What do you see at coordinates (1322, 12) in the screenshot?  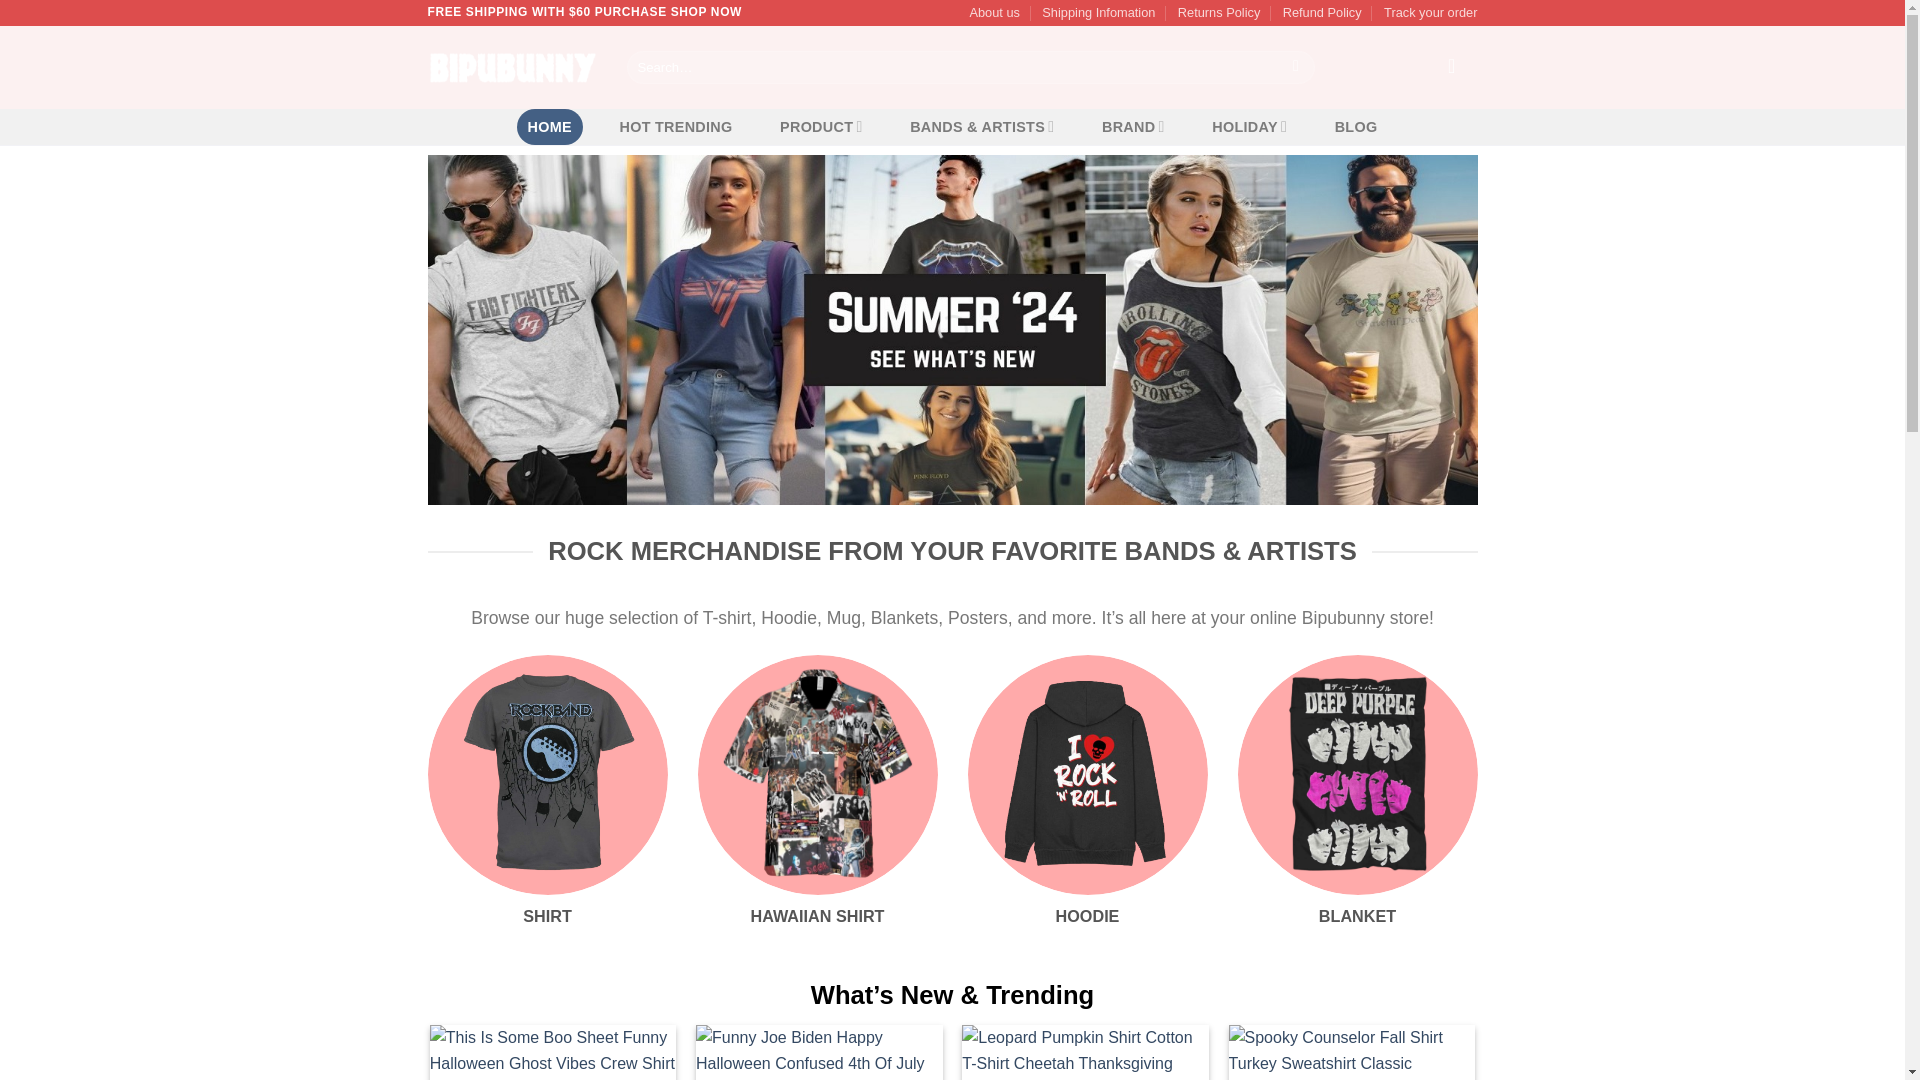 I see `Refund Policy` at bounding box center [1322, 12].